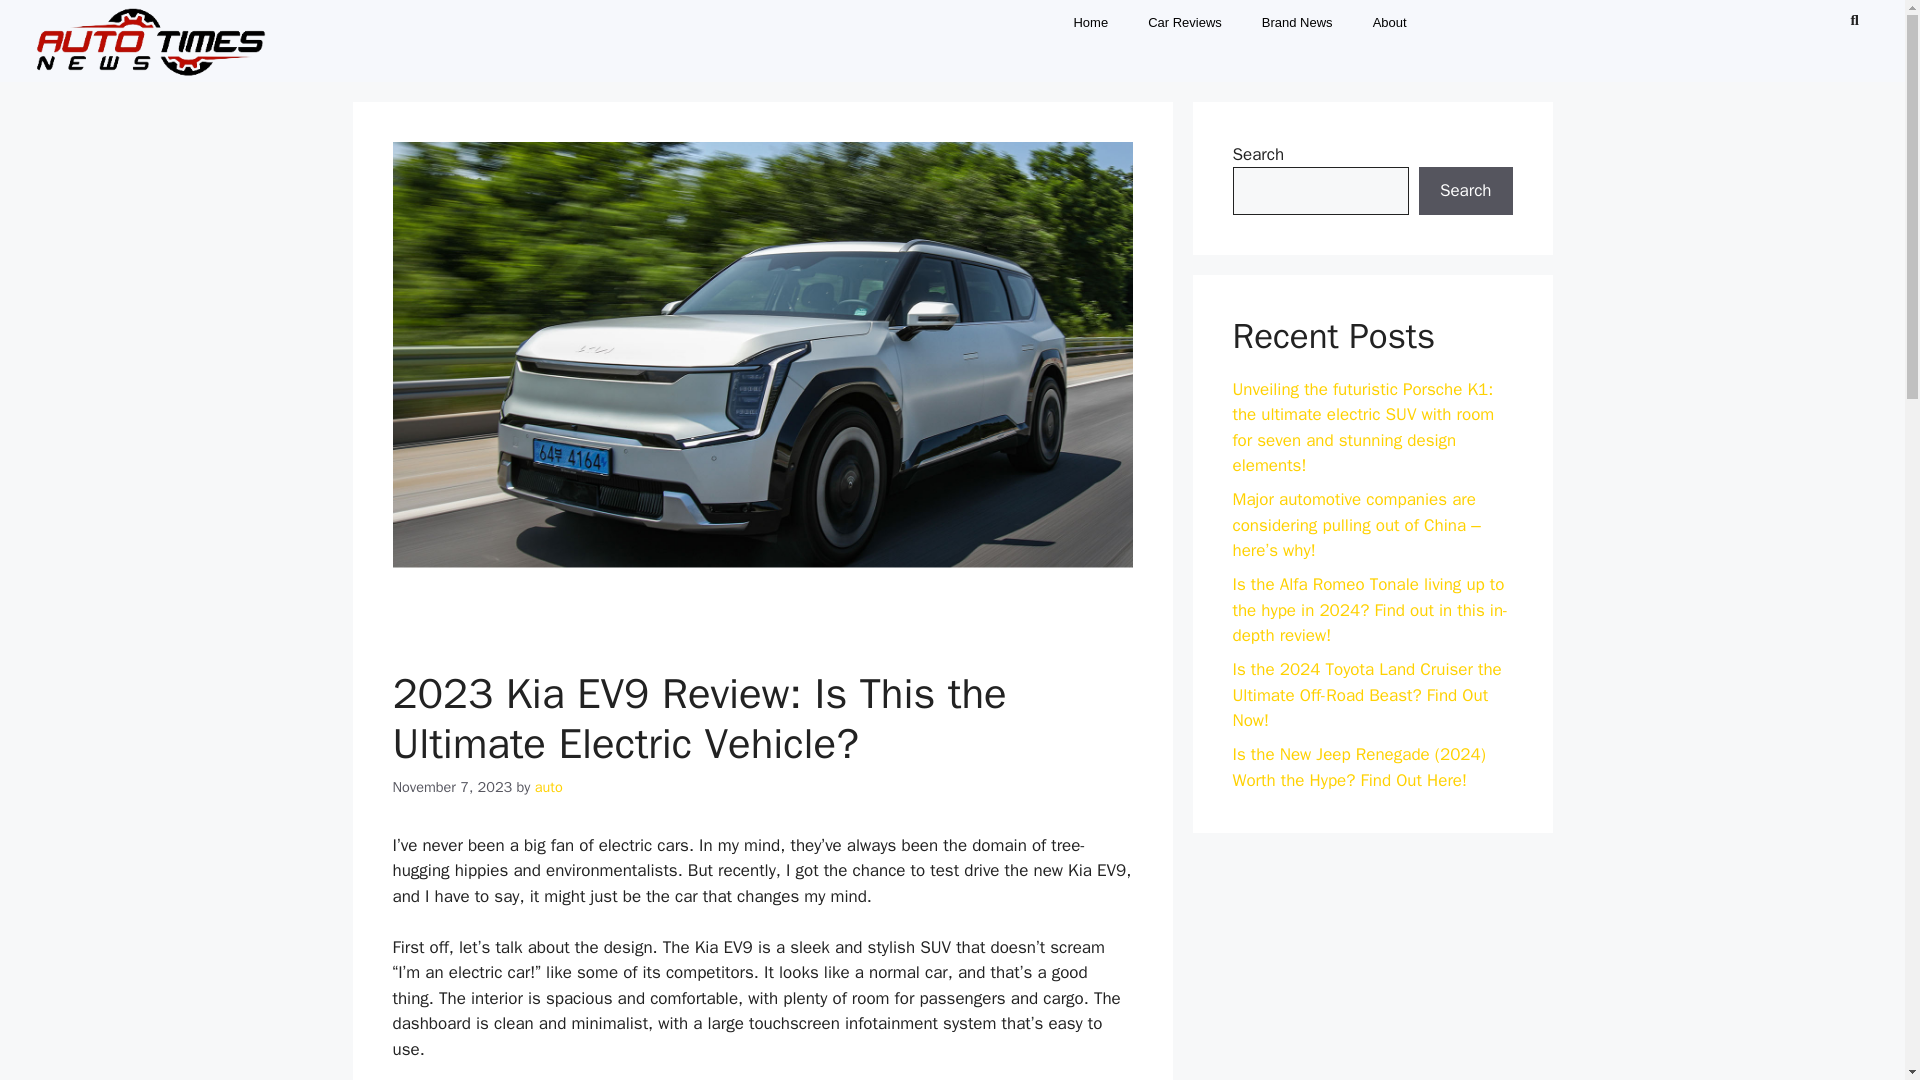 The height and width of the screenshot is (1080, 1920). I want to click on Home, so click(1090, 23).